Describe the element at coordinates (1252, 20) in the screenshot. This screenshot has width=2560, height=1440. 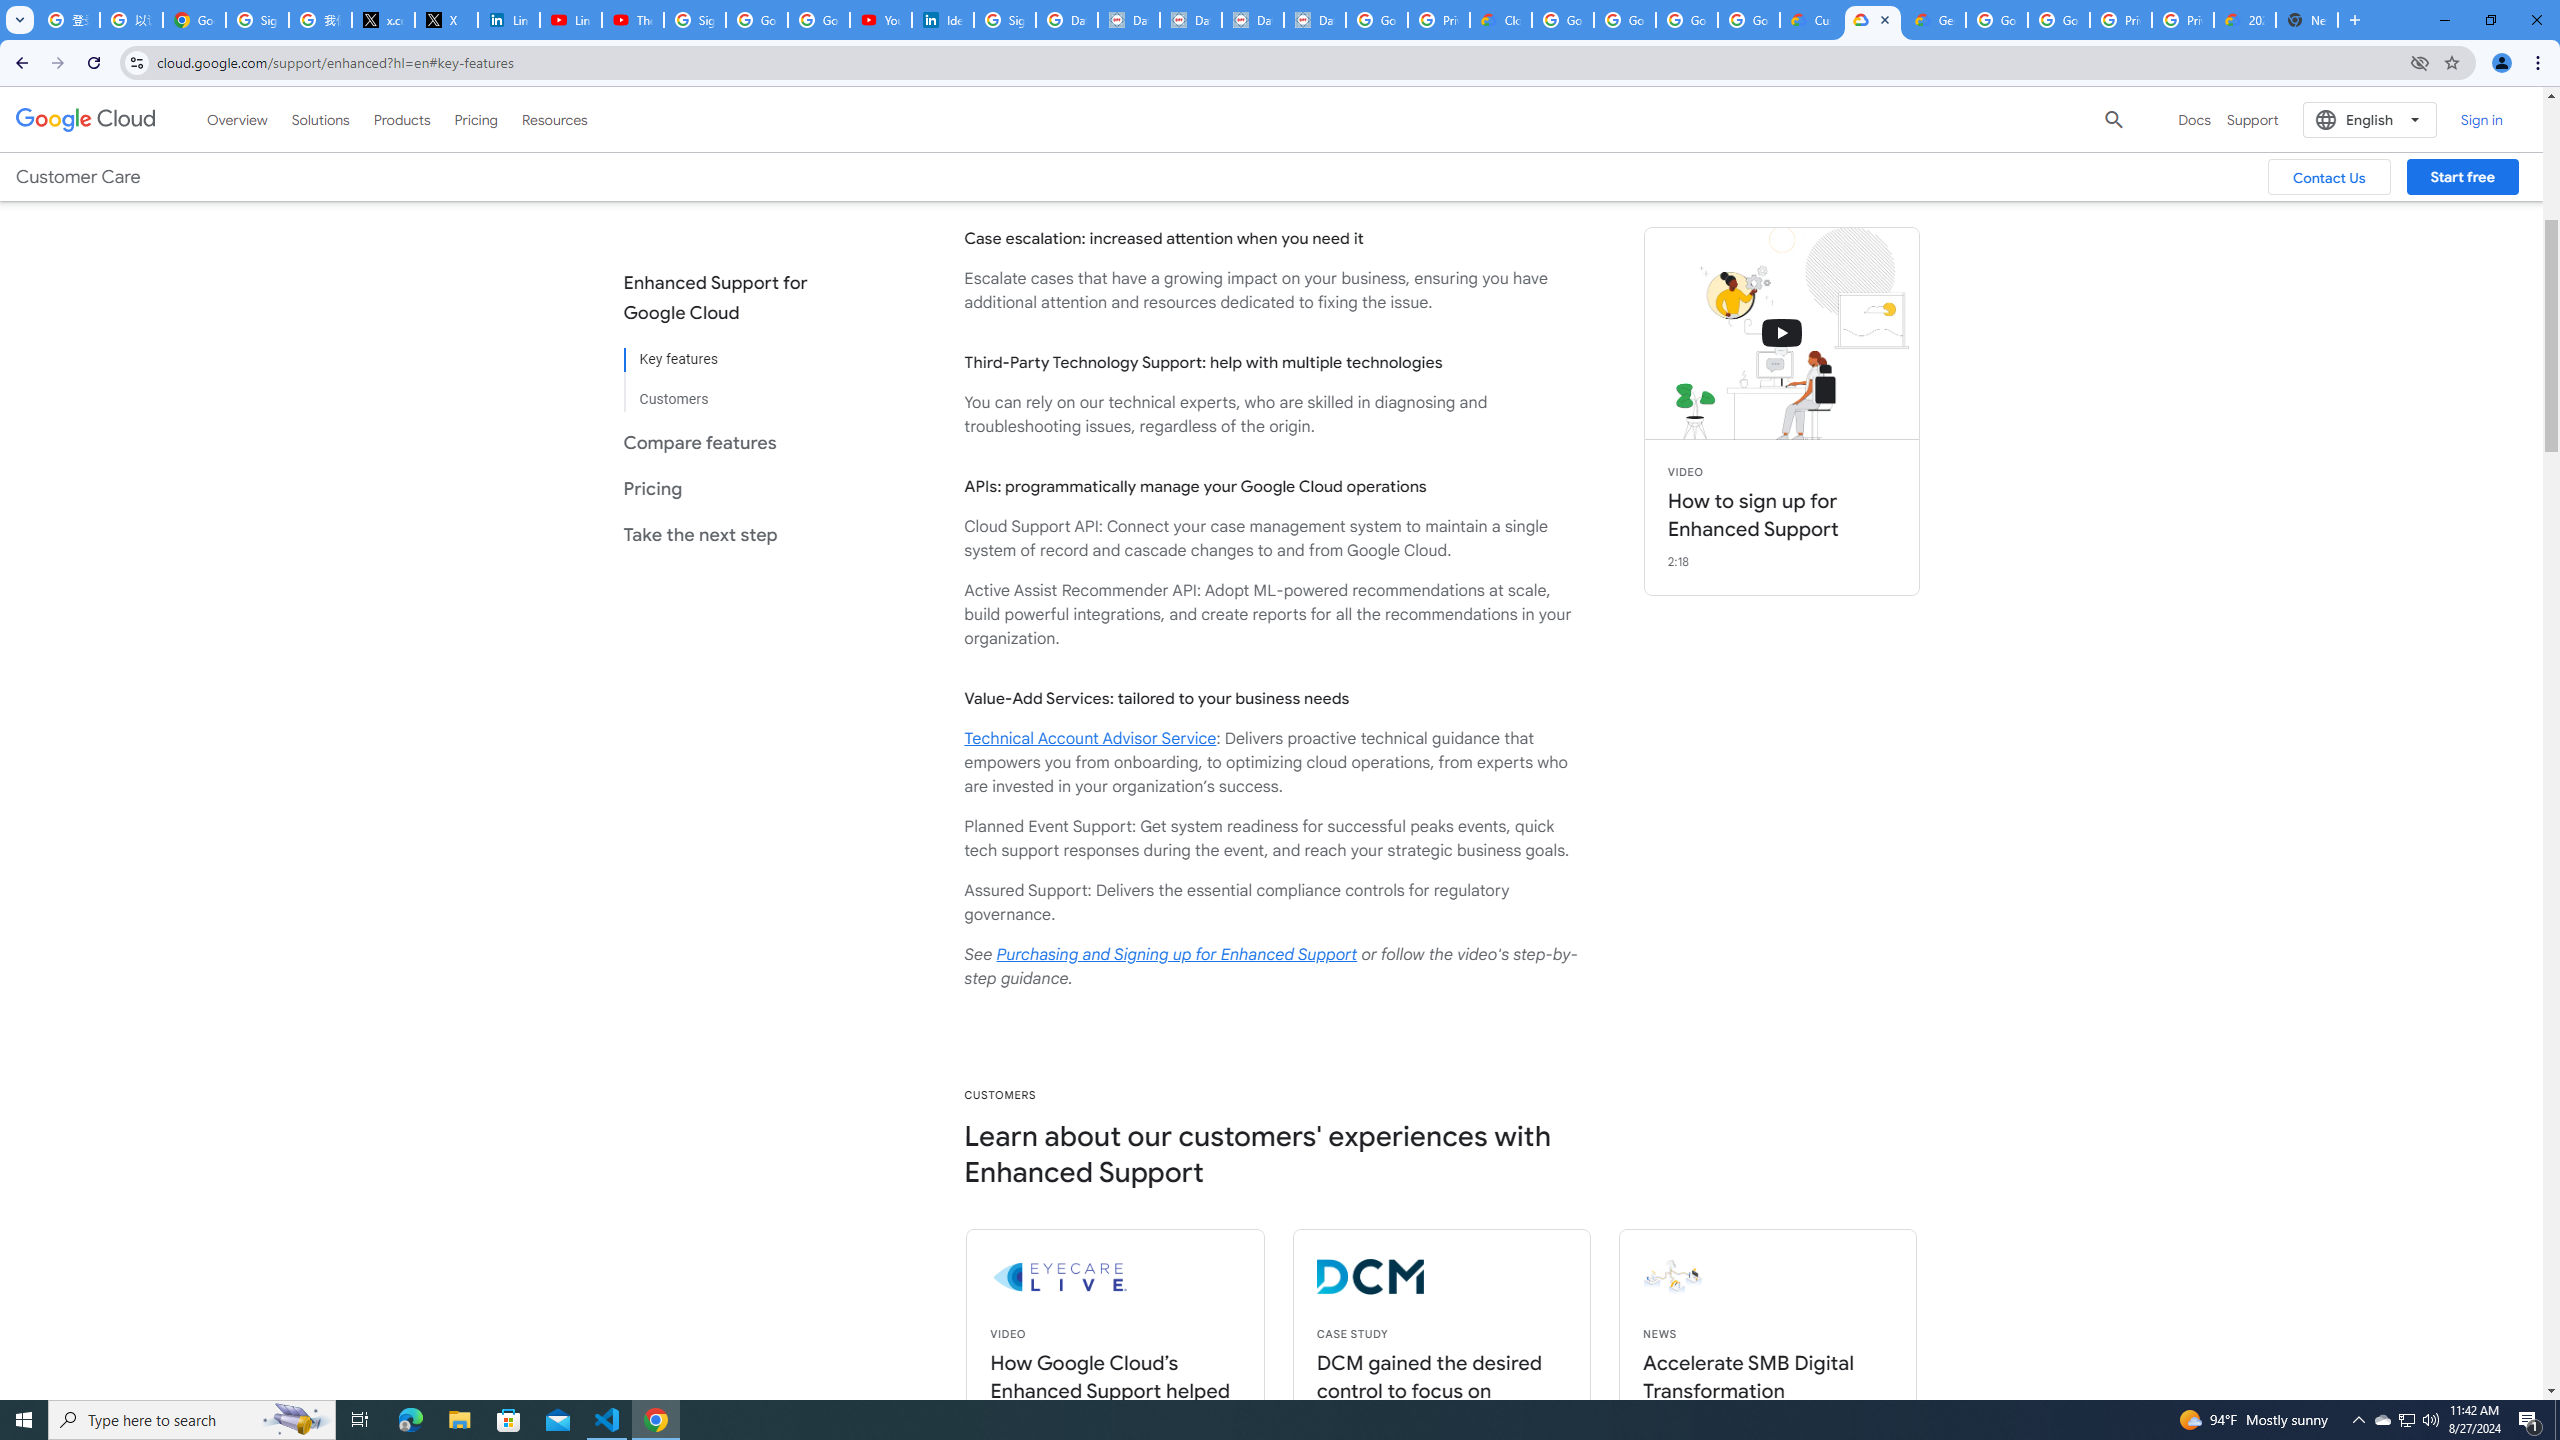
I see `Data Privacy Framework` at that location.